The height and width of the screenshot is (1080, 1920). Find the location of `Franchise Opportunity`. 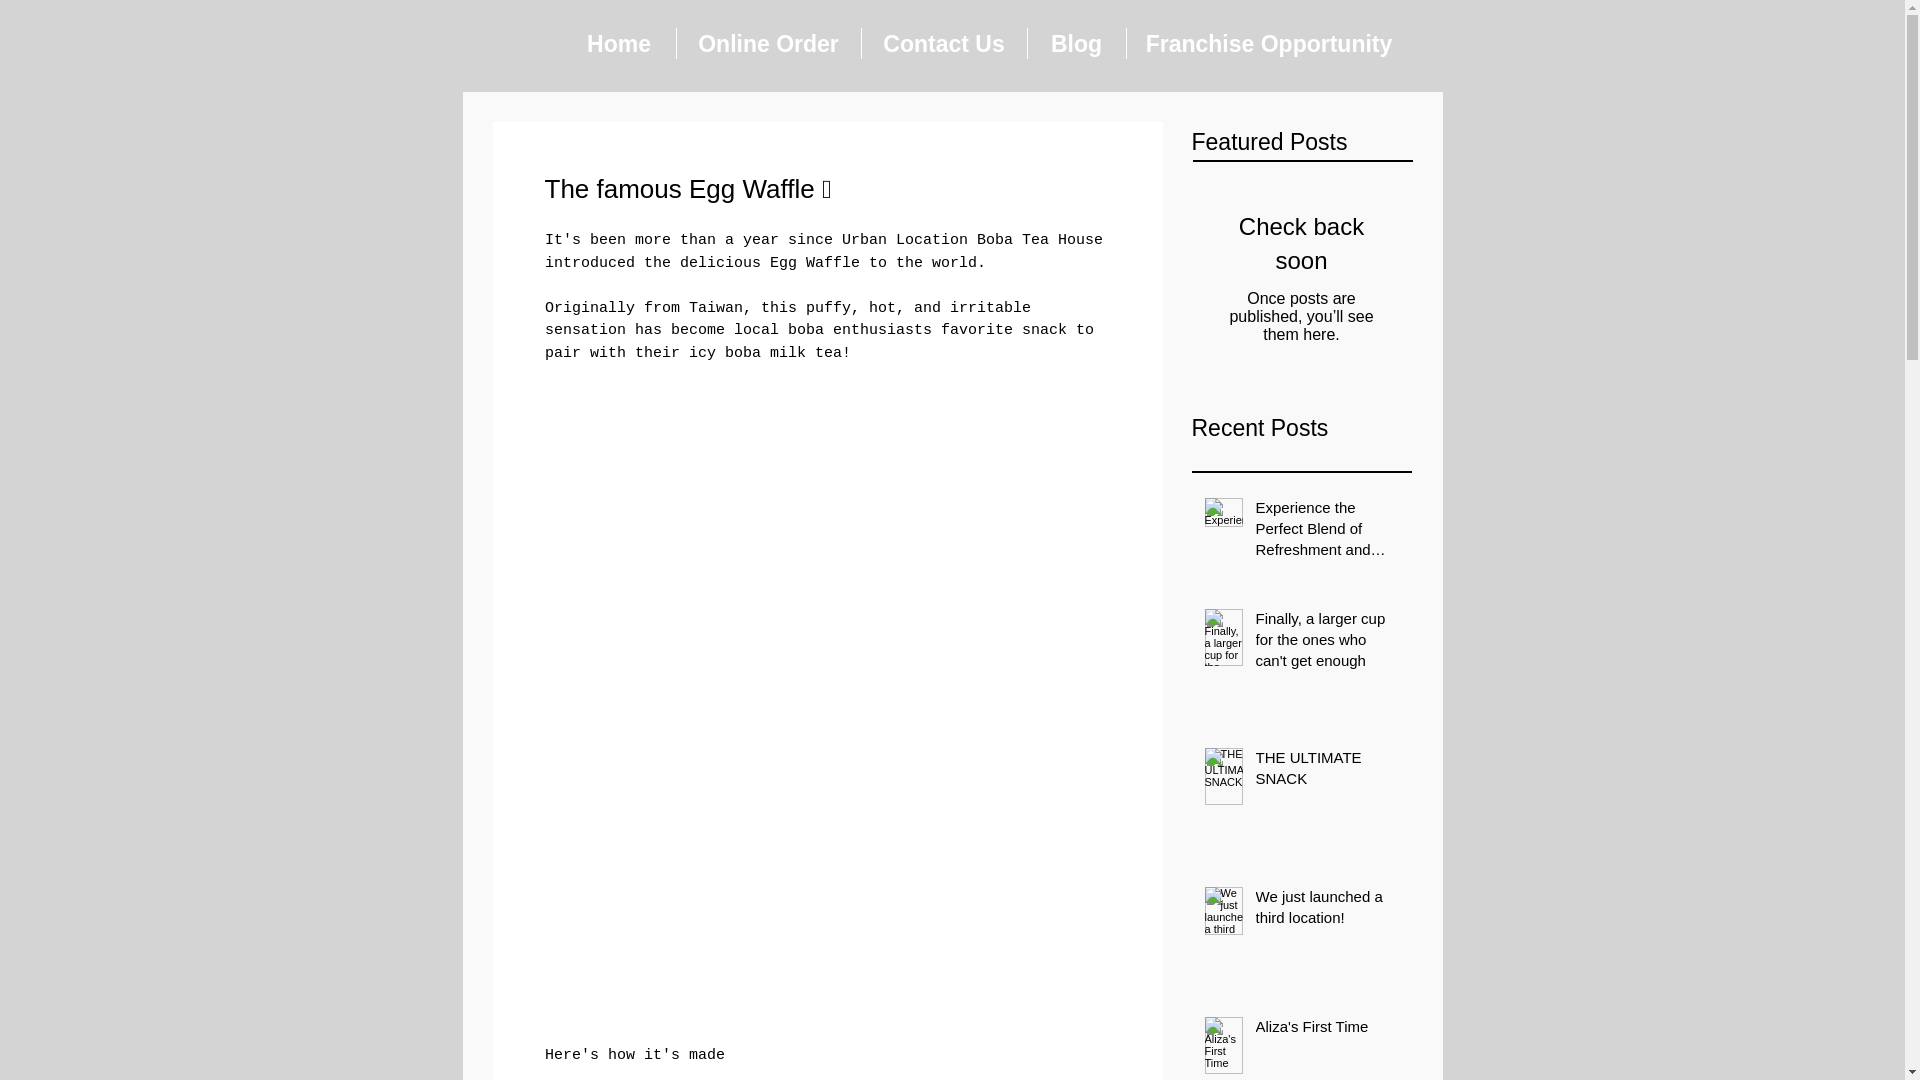

Franchise Opportunity is located at coordinates (1268, 44).